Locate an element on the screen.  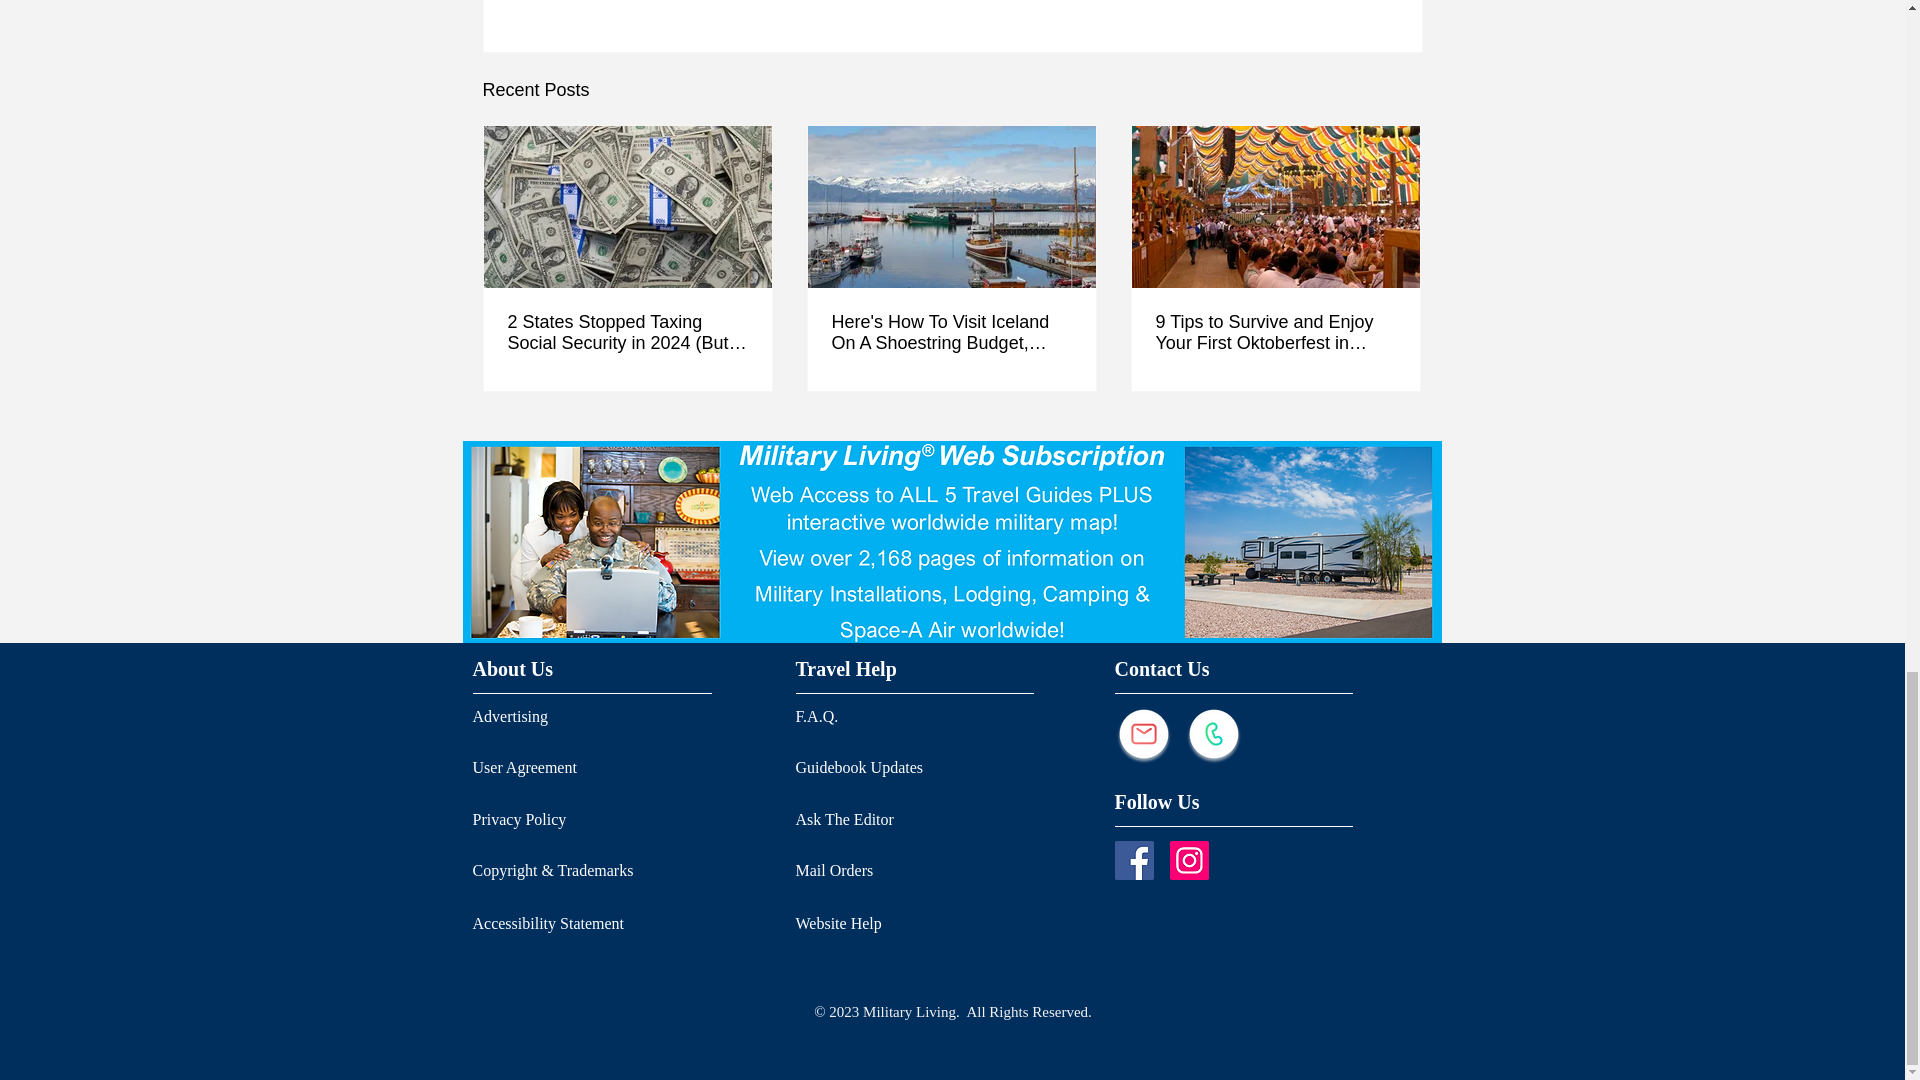
9 Tips to Survive and Enjoy Your First Oktoberfest in Munich is located at coordinates (1275, 333).